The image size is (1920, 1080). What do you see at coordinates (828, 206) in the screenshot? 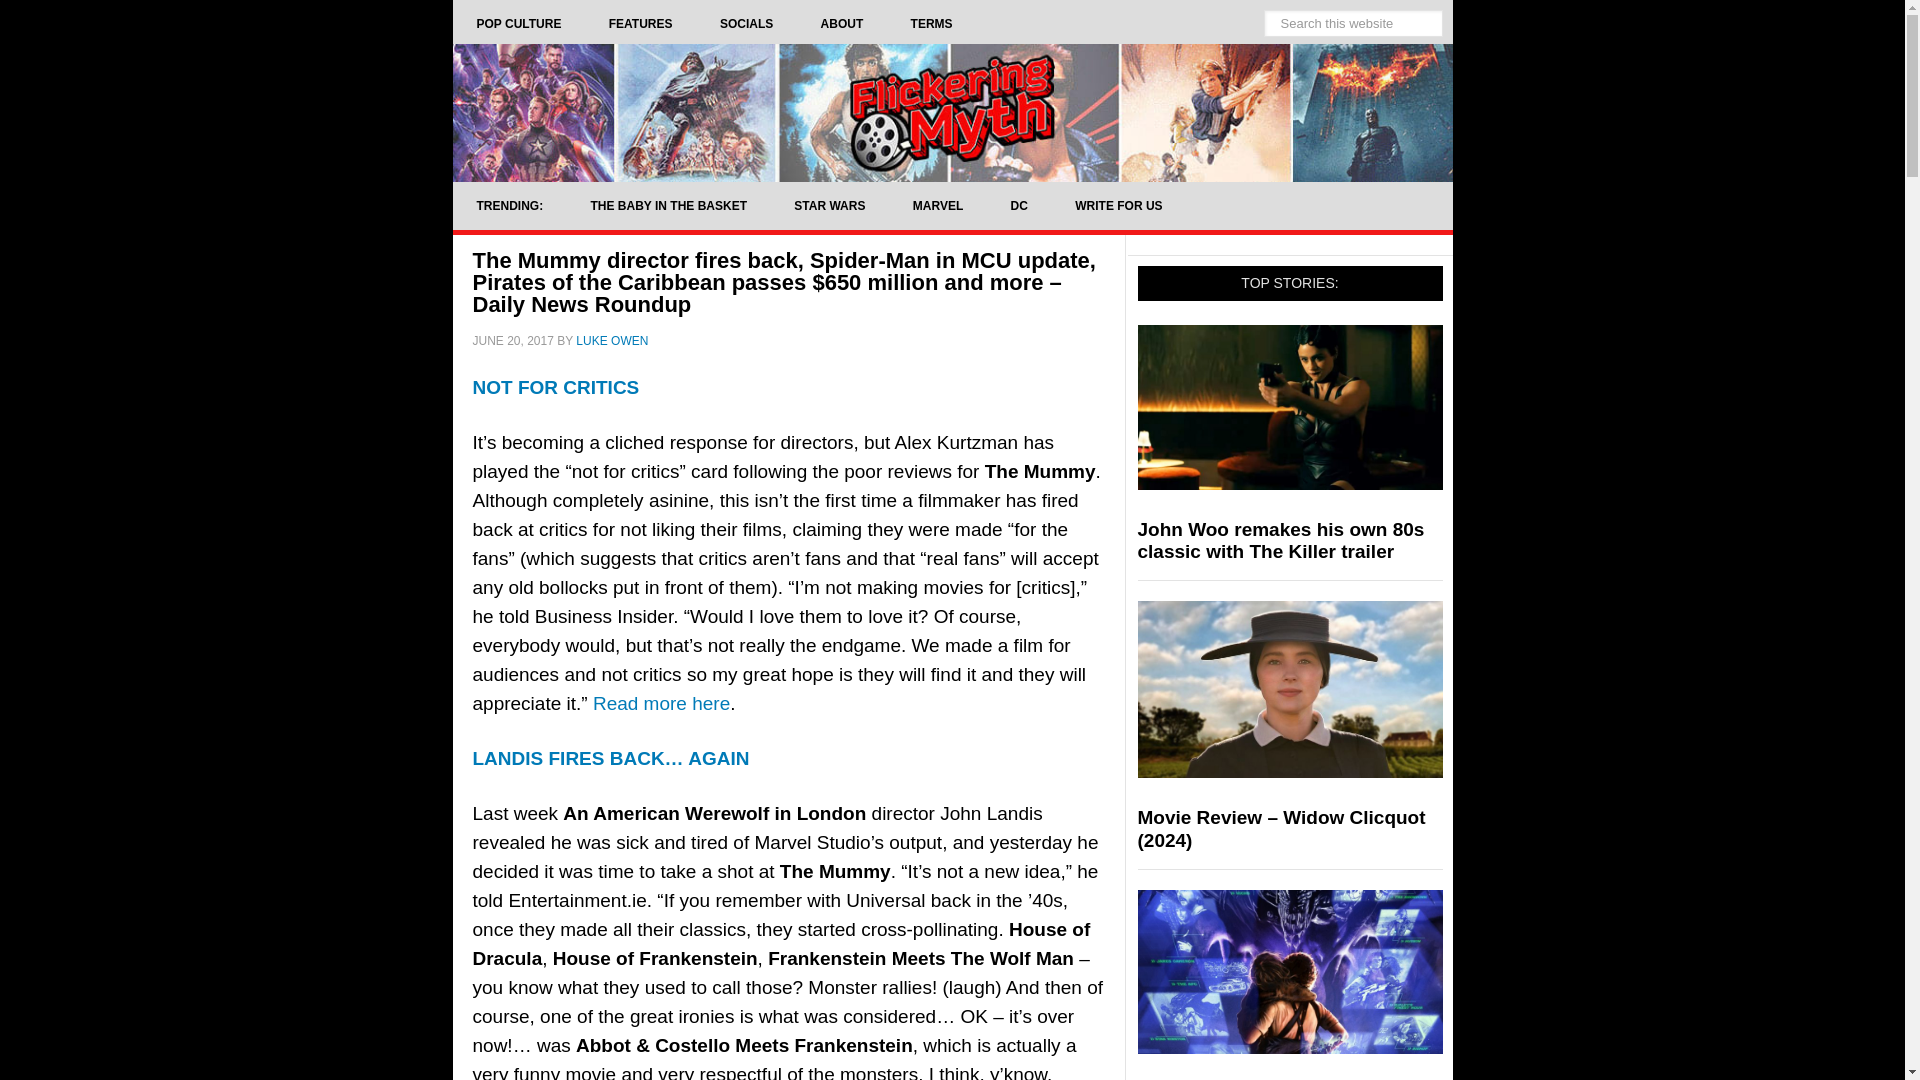
I see `STAR WARS` at bounding box center [828, 206].